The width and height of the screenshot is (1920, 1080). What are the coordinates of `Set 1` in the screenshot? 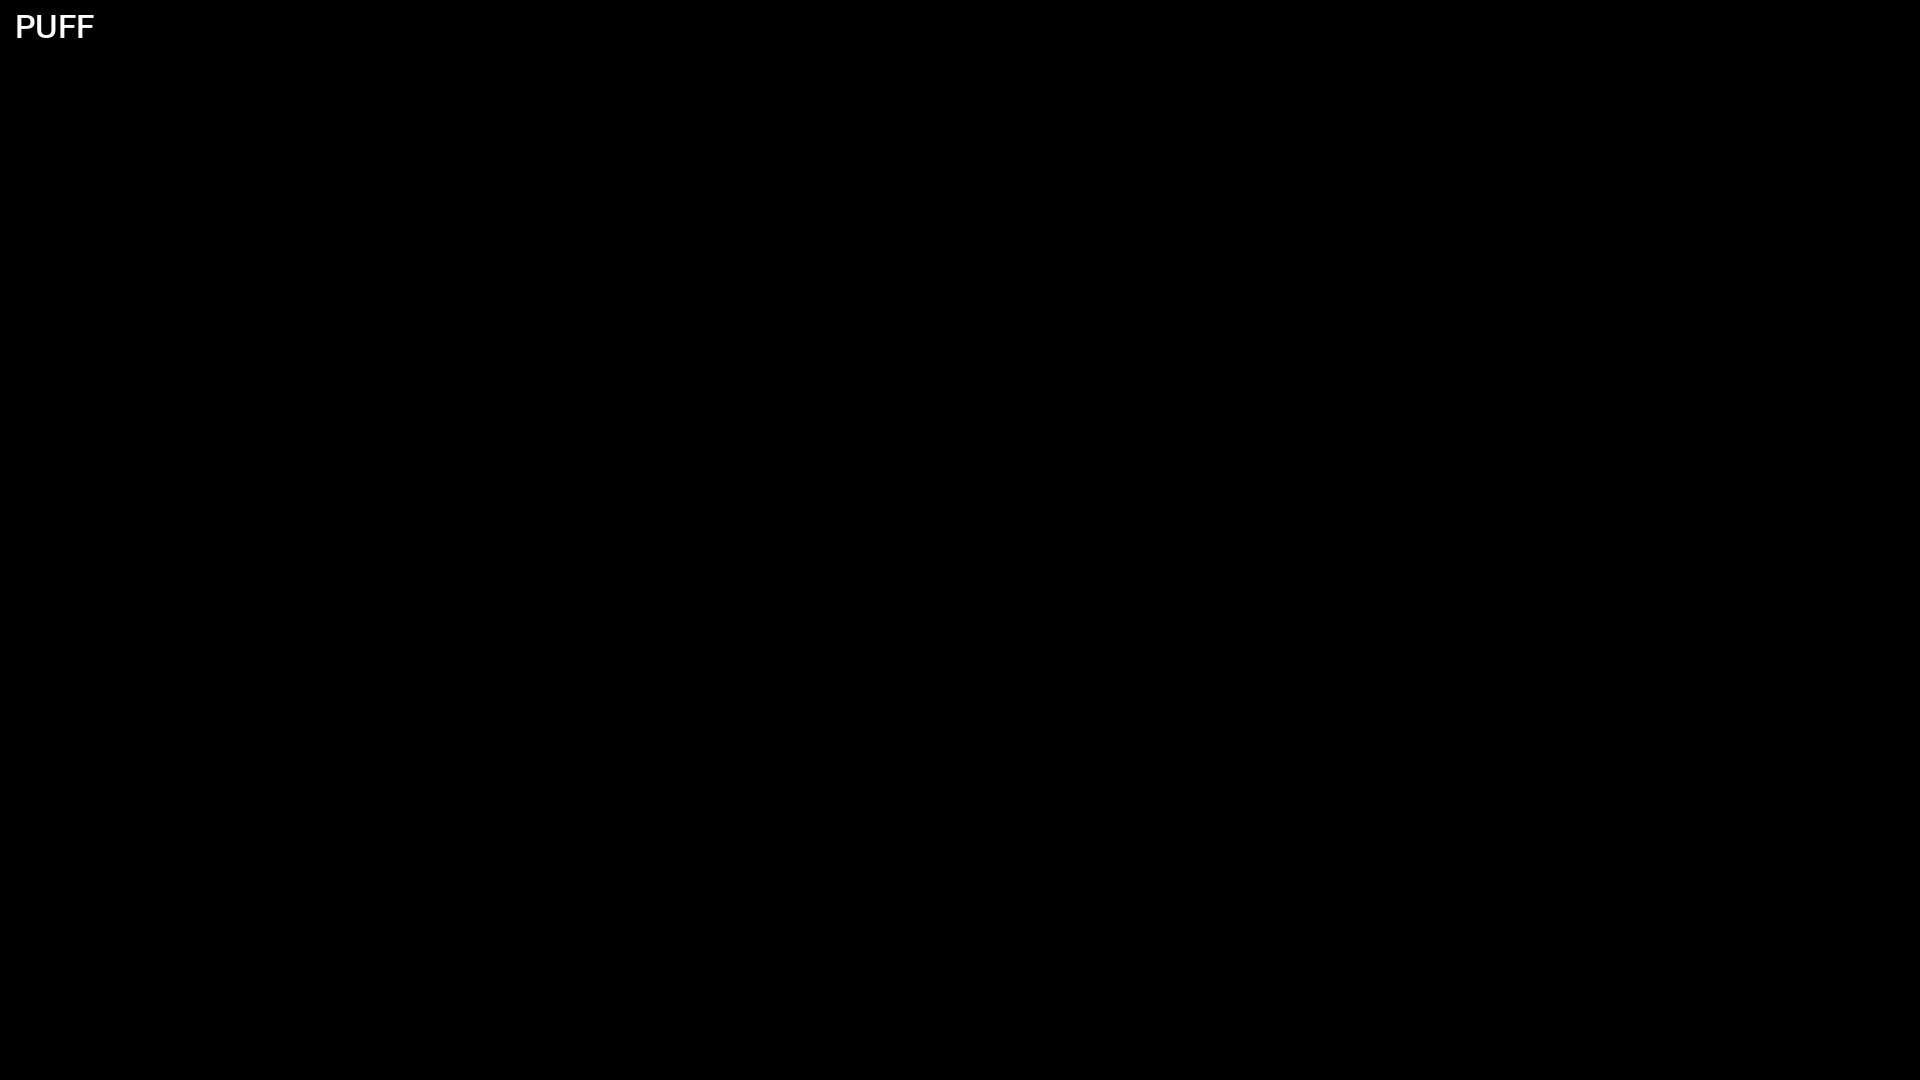 It's located at (608, 70).